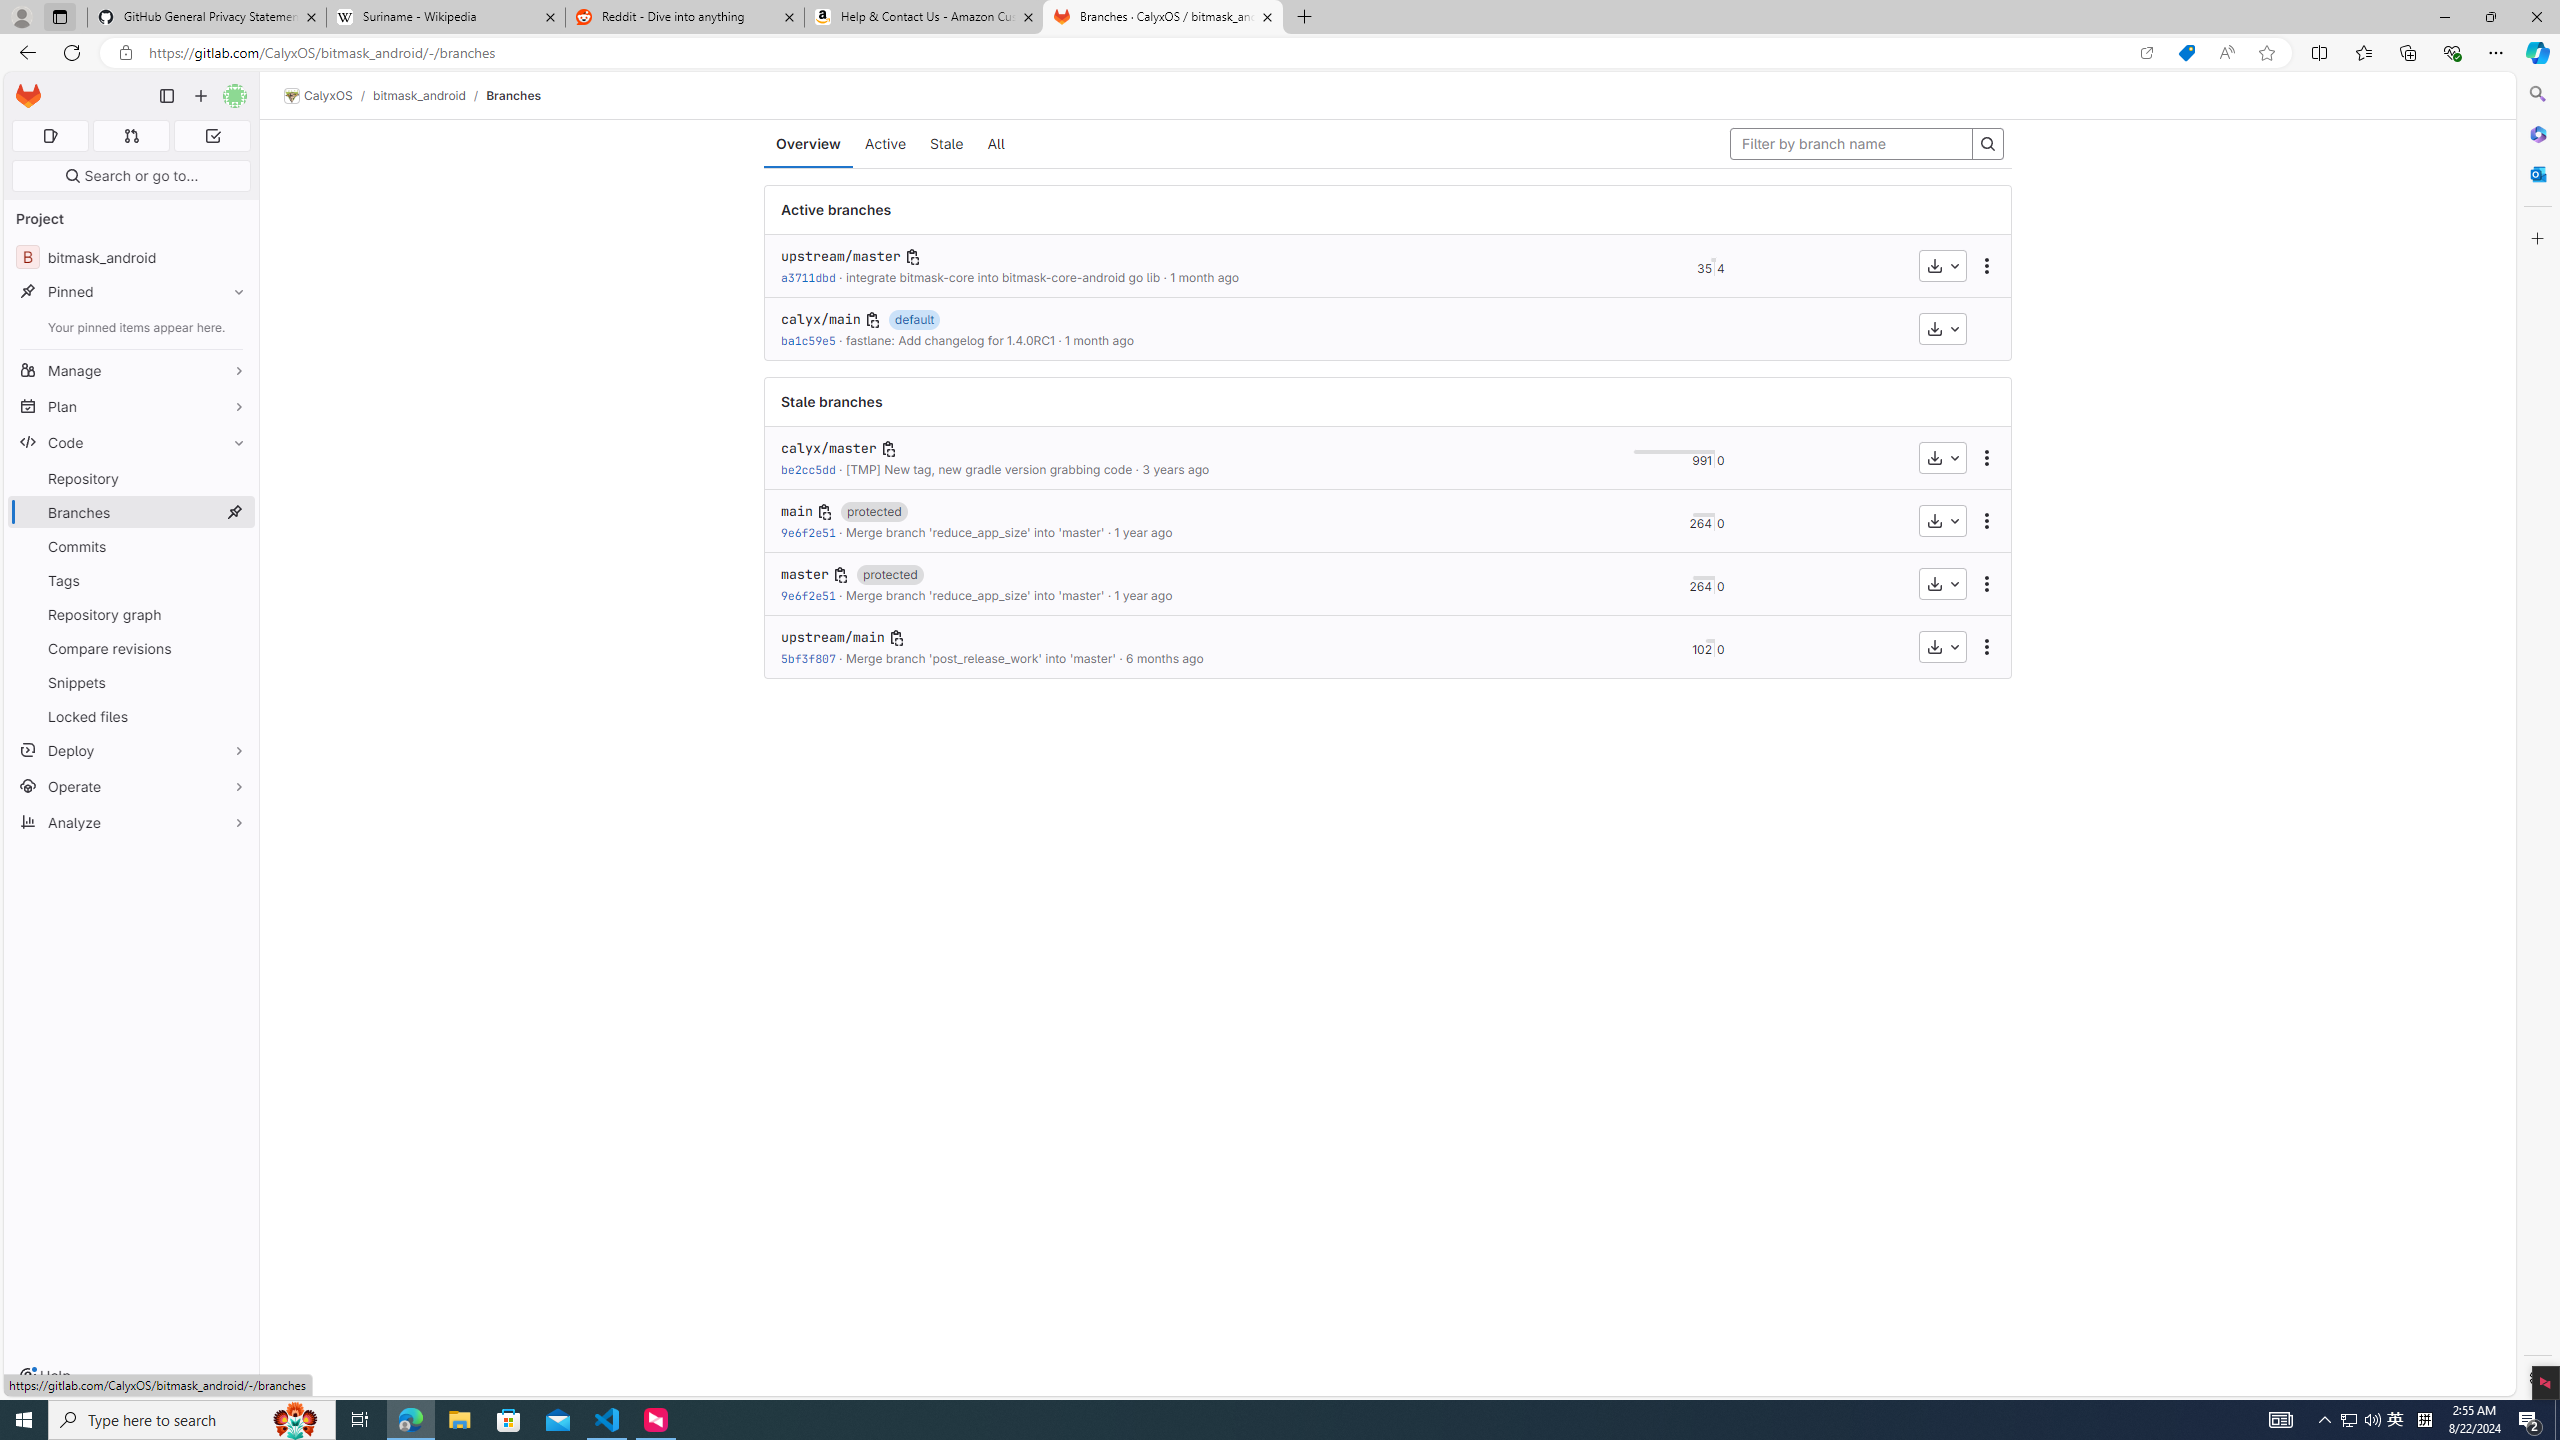 The image size is (2560, 1440). I want to click on New Tab, so click(1304, 17).